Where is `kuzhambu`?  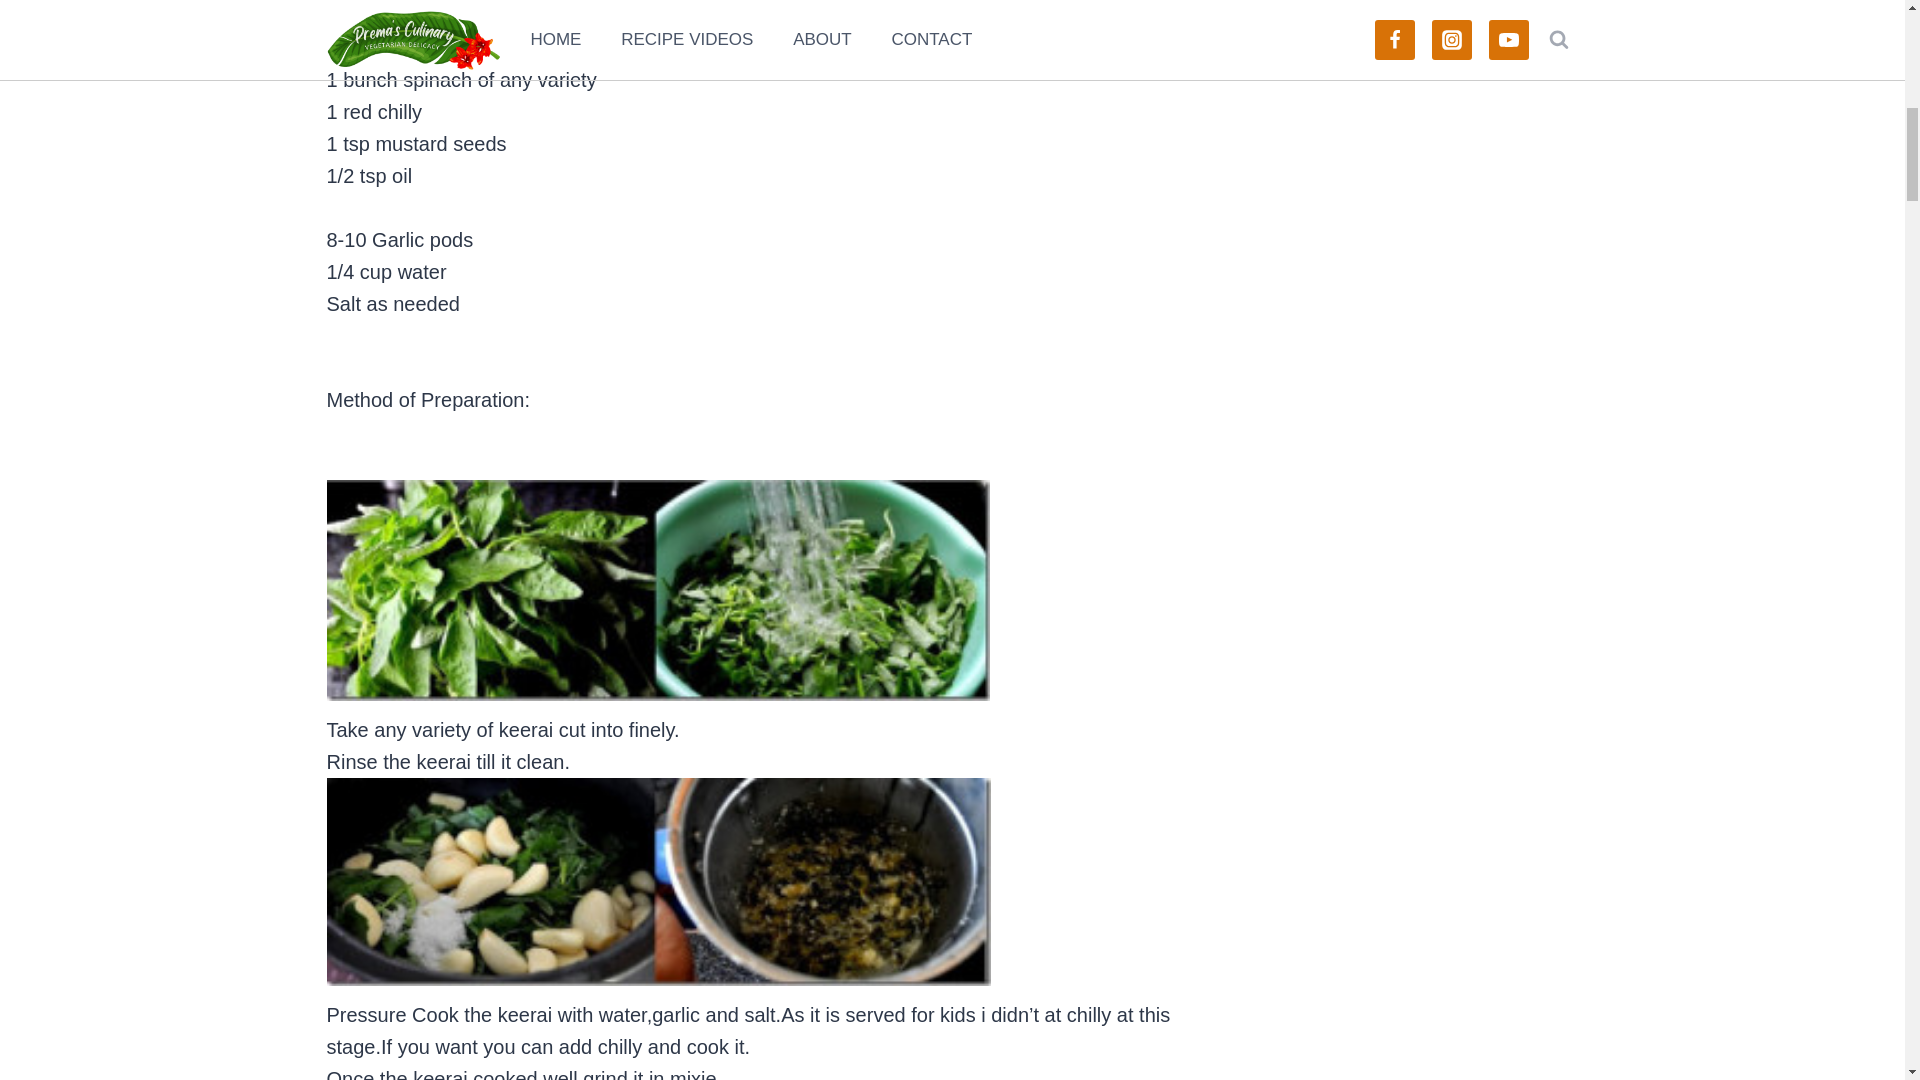
kuzhambu is located at coordinates (657, 590).